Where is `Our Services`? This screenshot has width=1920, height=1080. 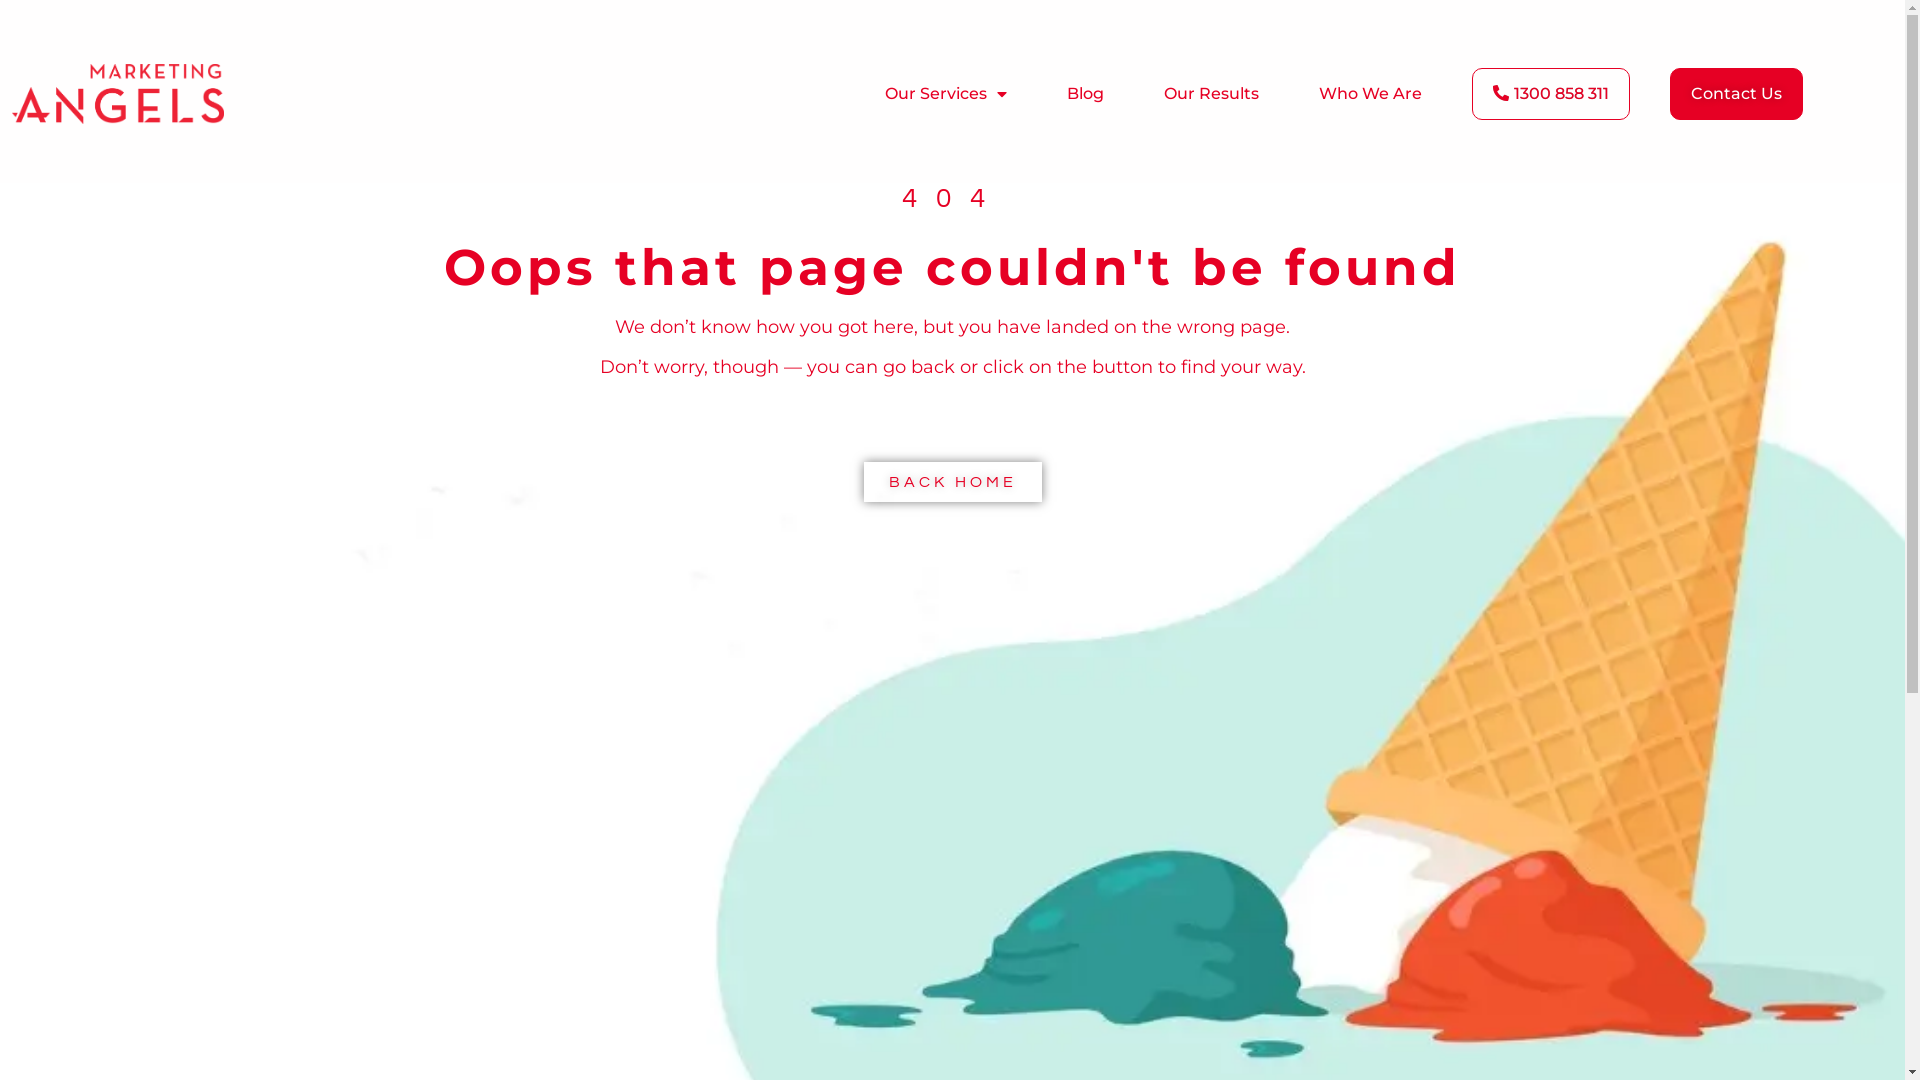
Our Services is located at coordinates (946, 94).